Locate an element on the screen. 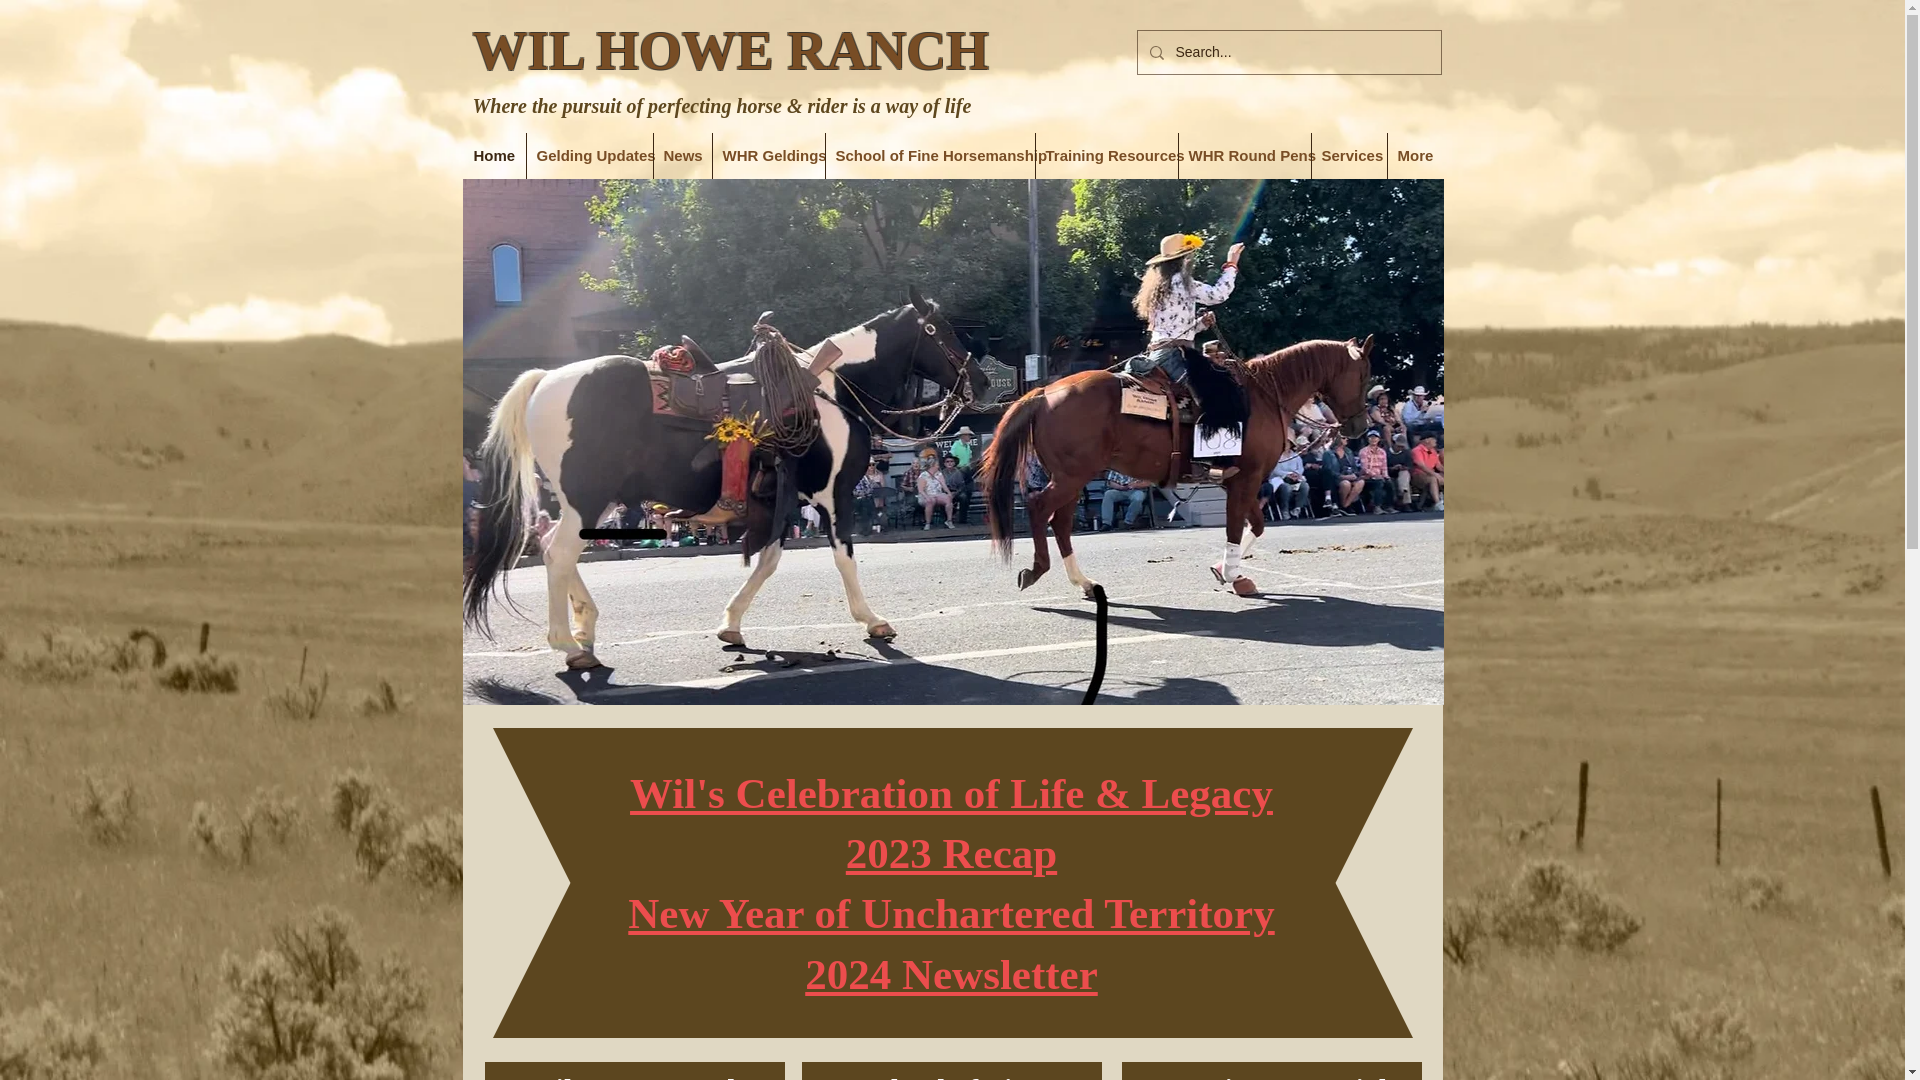  WHR Geldings is located at coordinates (768, 156).